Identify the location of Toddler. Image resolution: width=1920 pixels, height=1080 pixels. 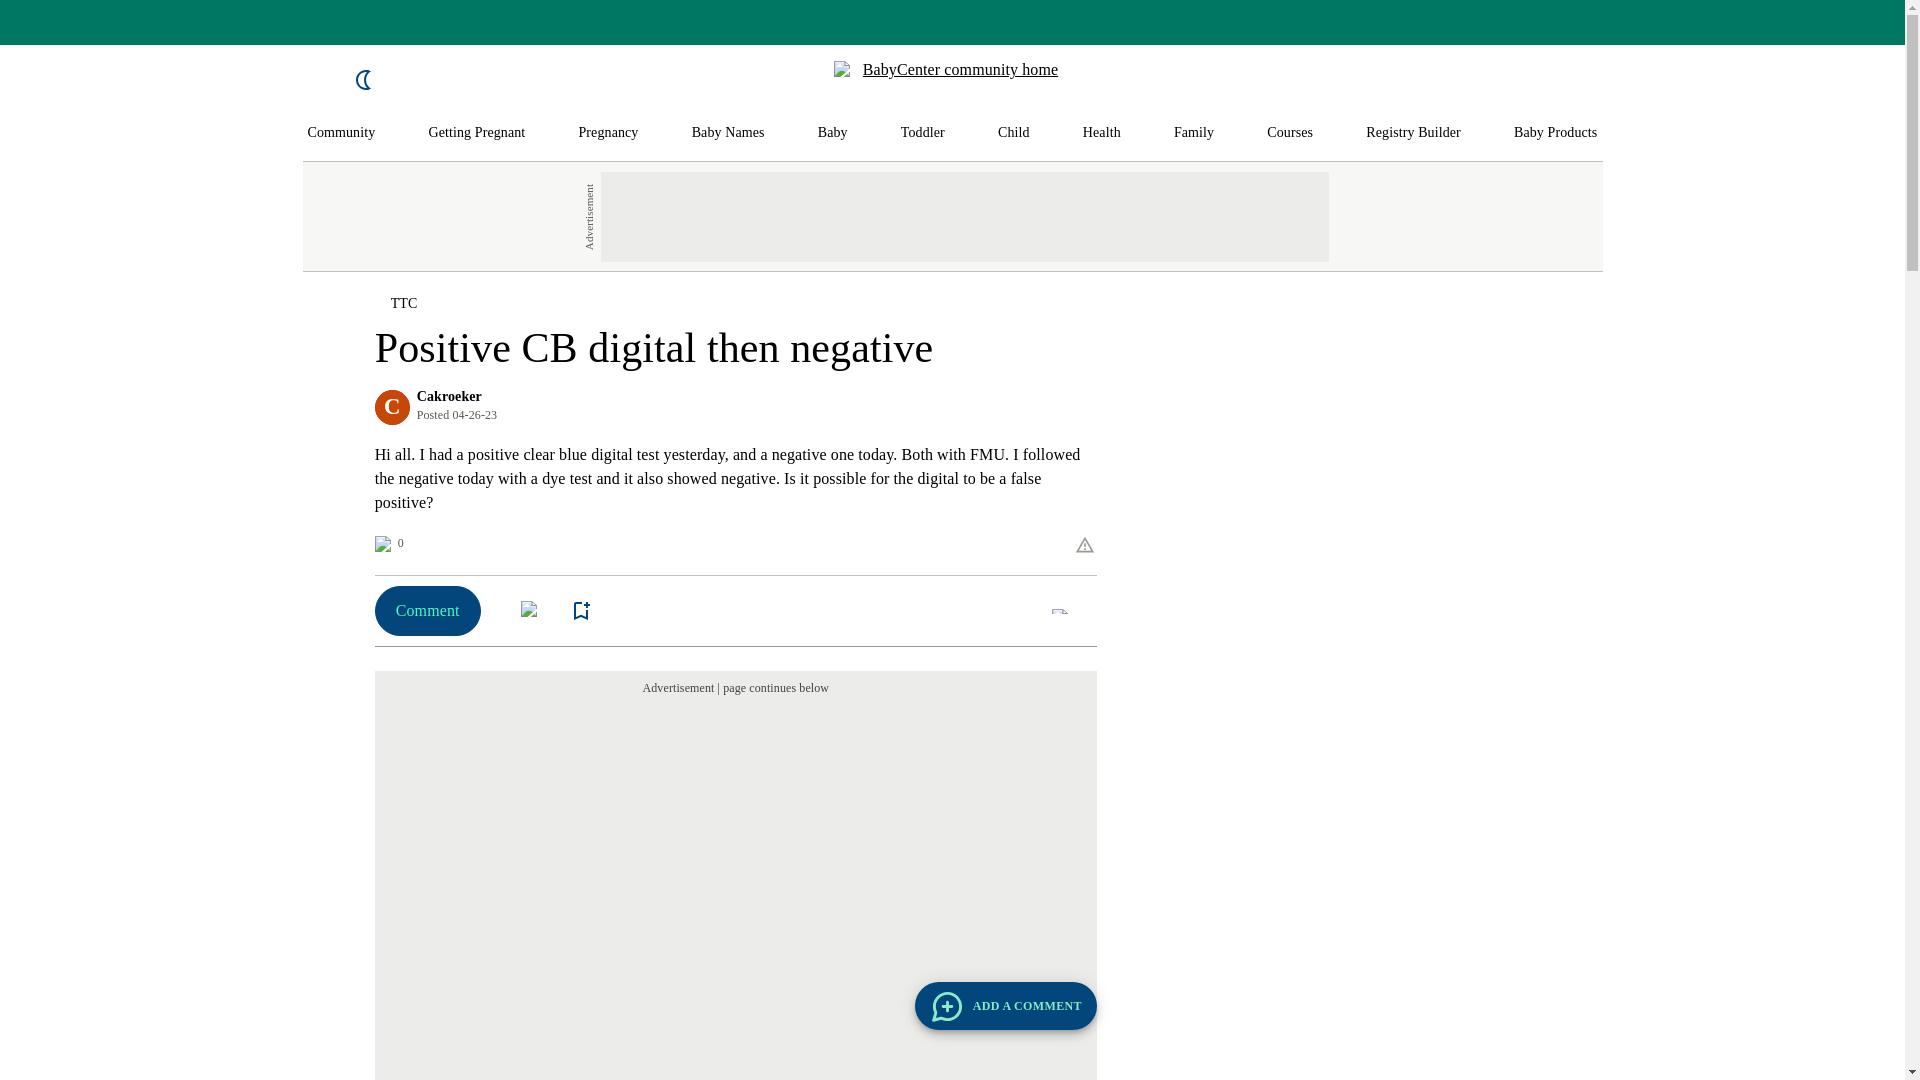
(922, 133).